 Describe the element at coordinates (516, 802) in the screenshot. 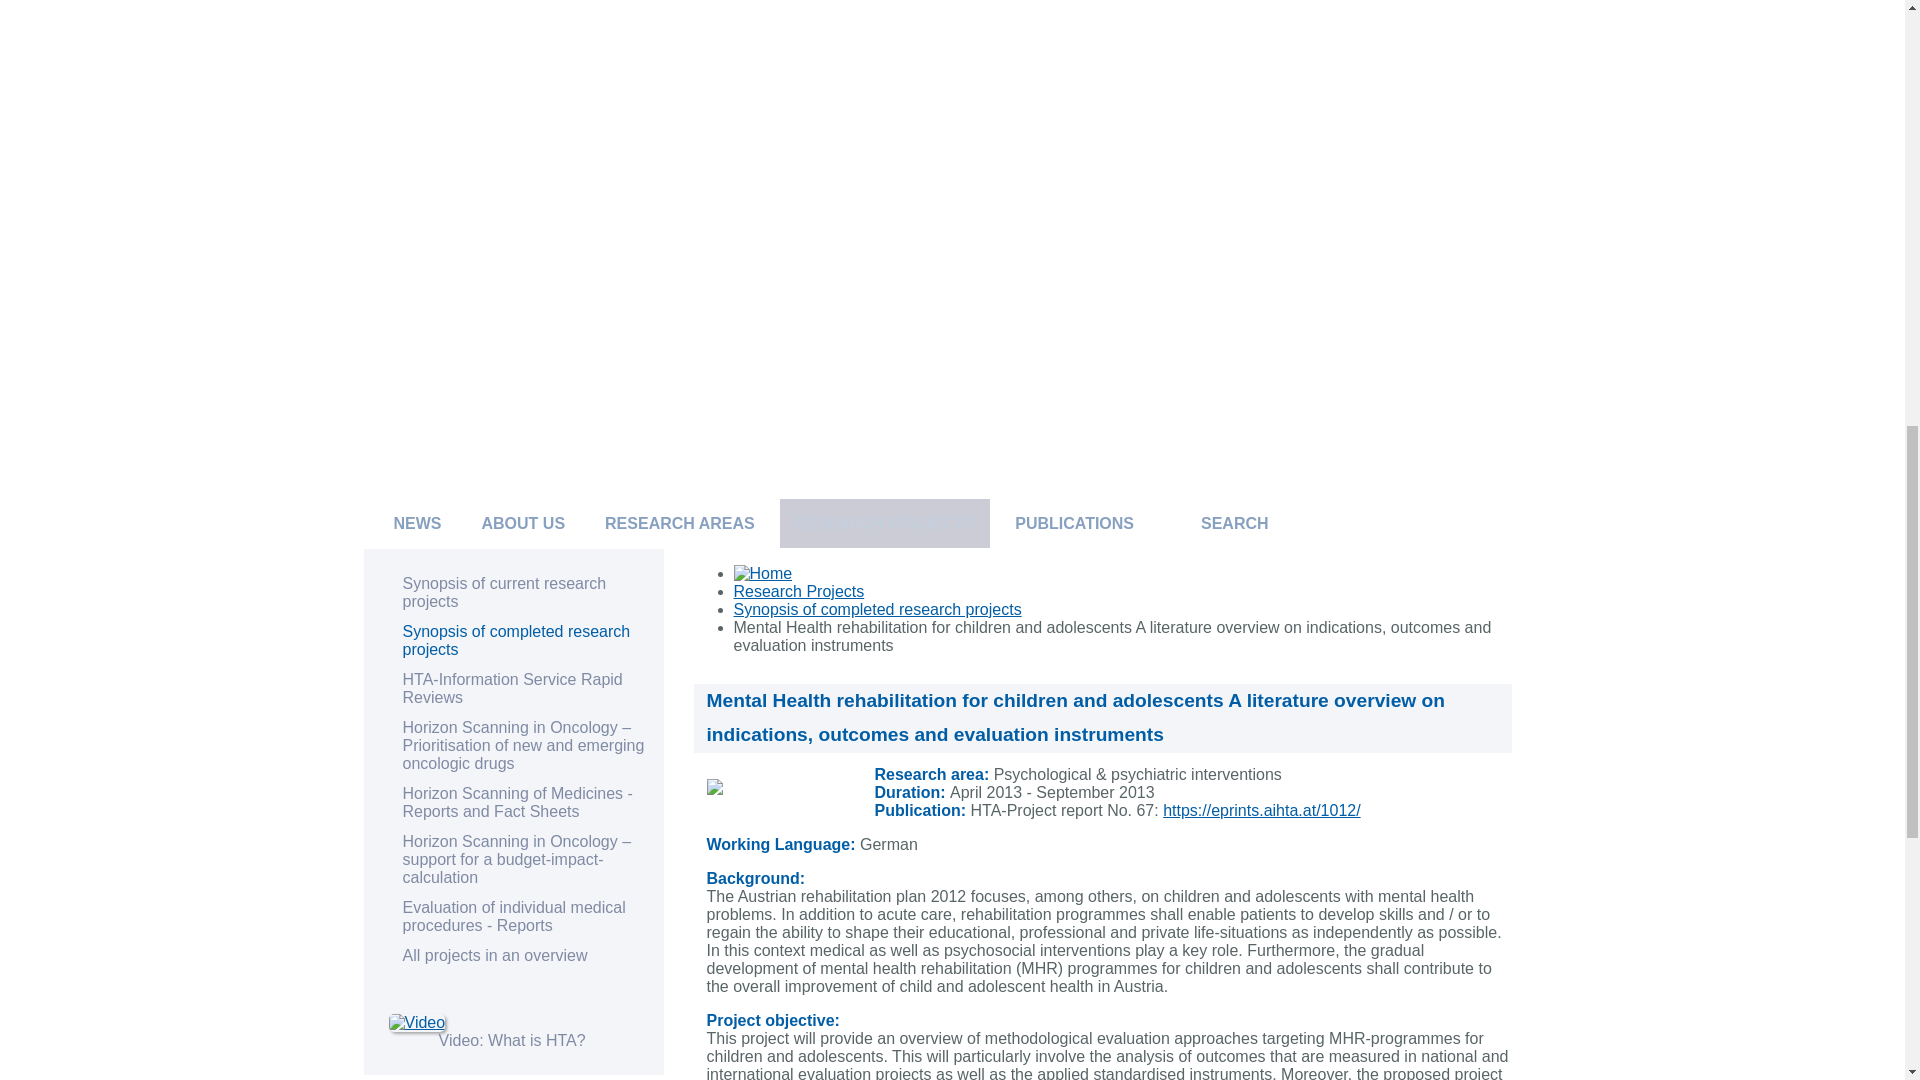

I see `Horizon Scanning of Medicines - Reports and Fact Sheets` at that location.